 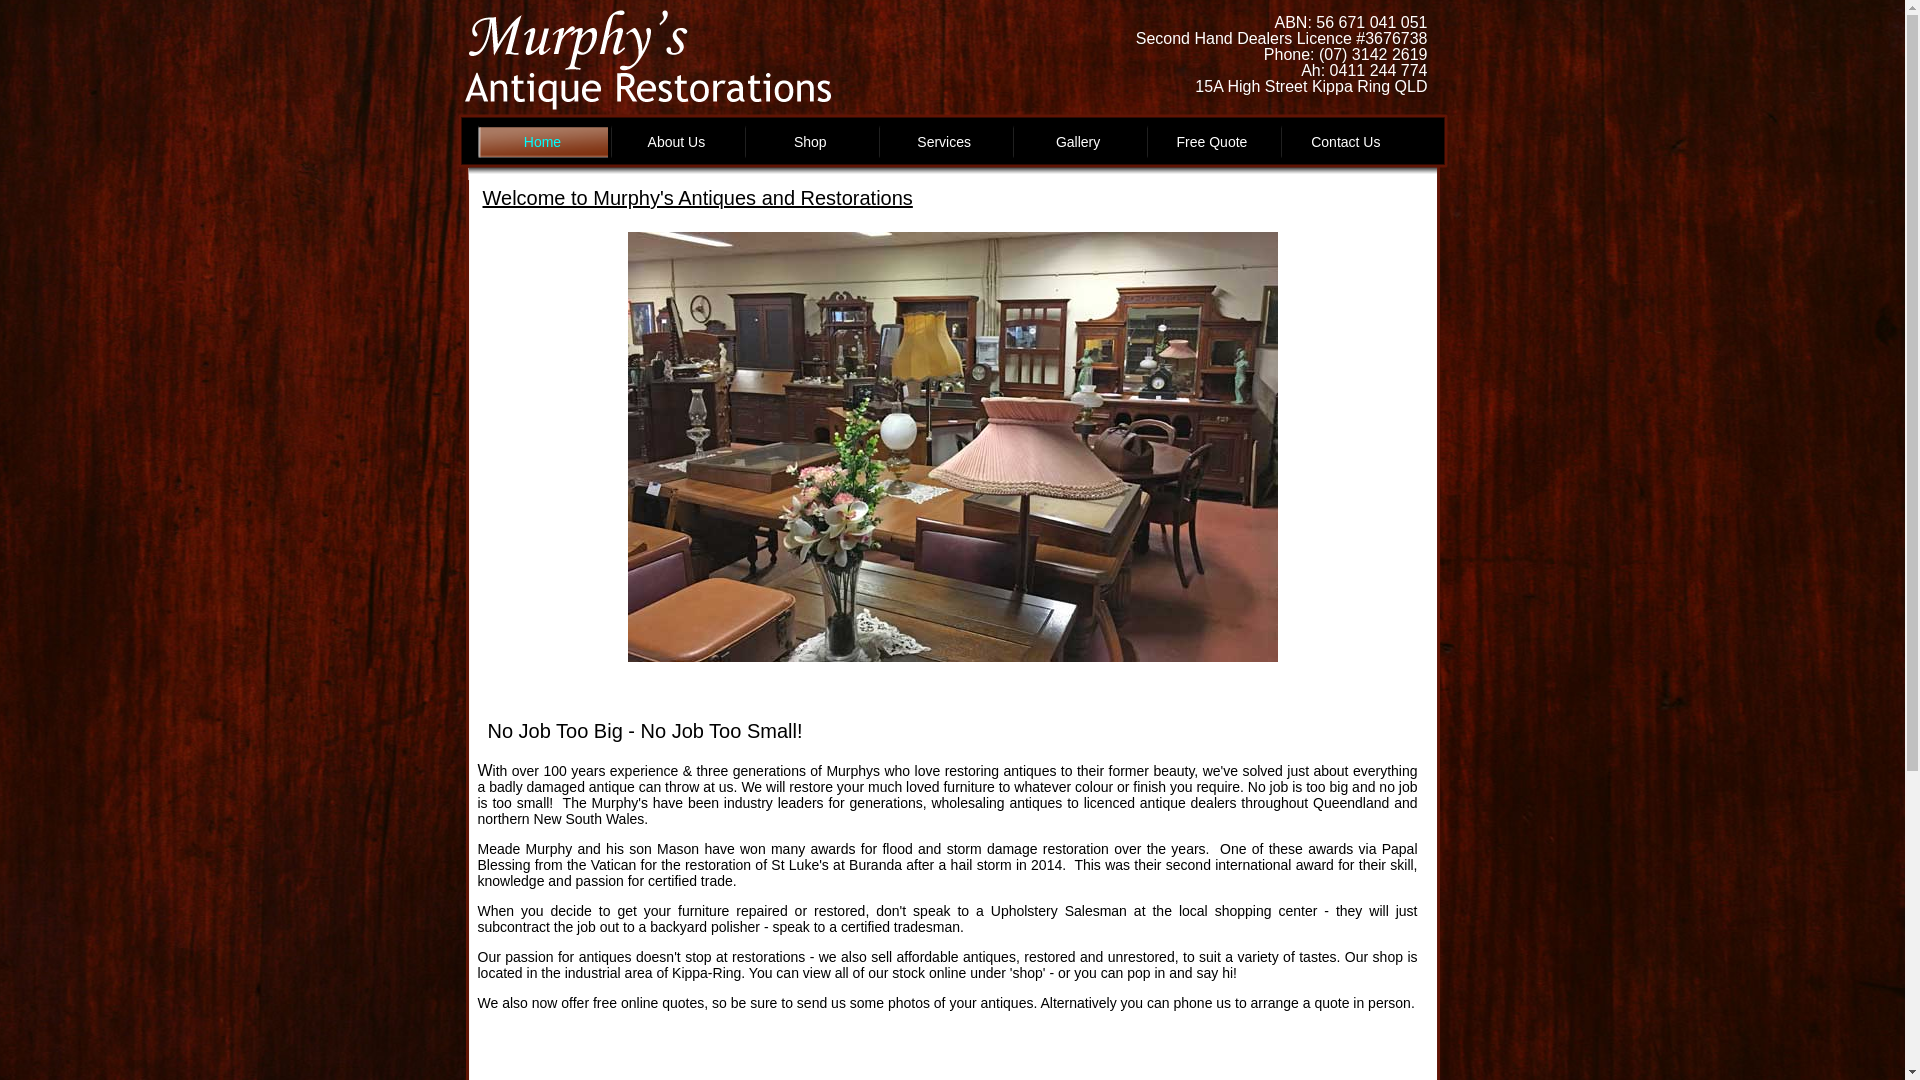 What do you see at coordinates (1212, 145) in the screenshot?
I see `Free Quote` at bounding box center [1212, 145].